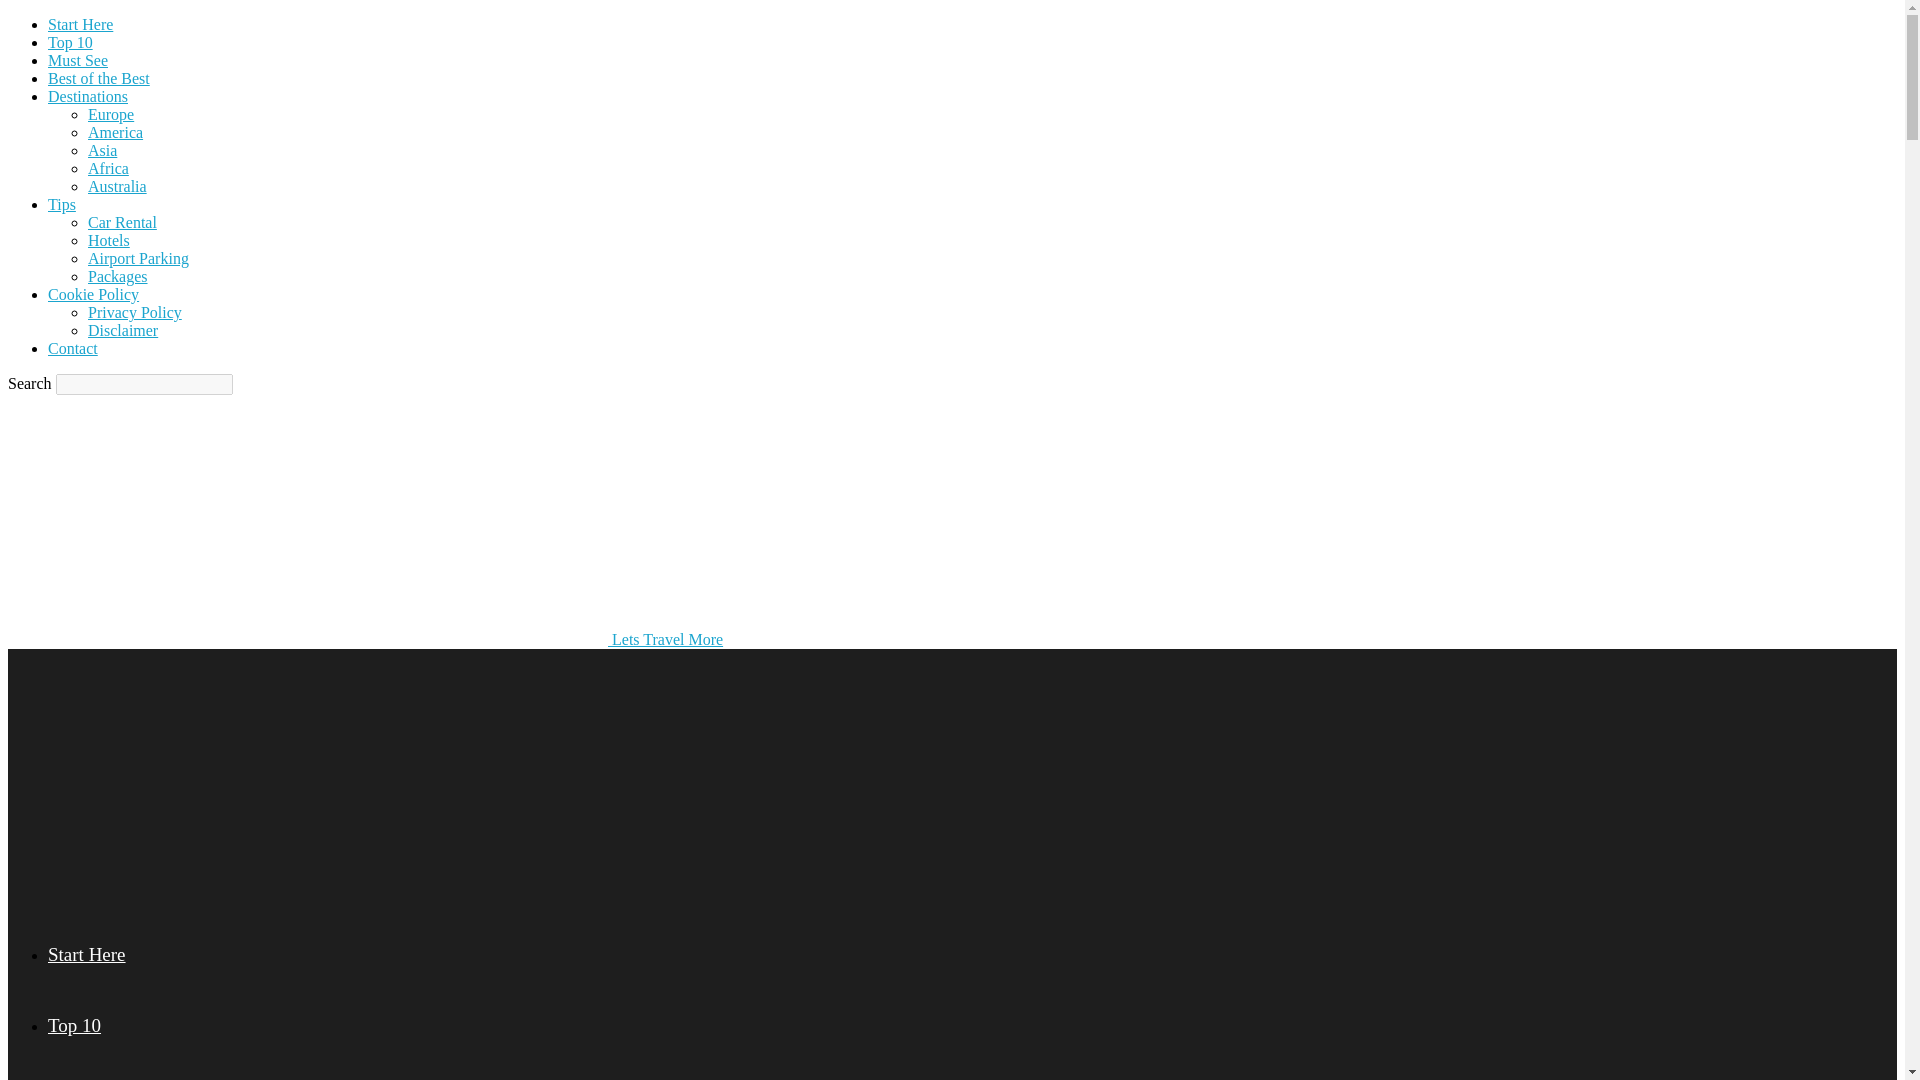  I want to click on Best of the Best, so click(98, 78).